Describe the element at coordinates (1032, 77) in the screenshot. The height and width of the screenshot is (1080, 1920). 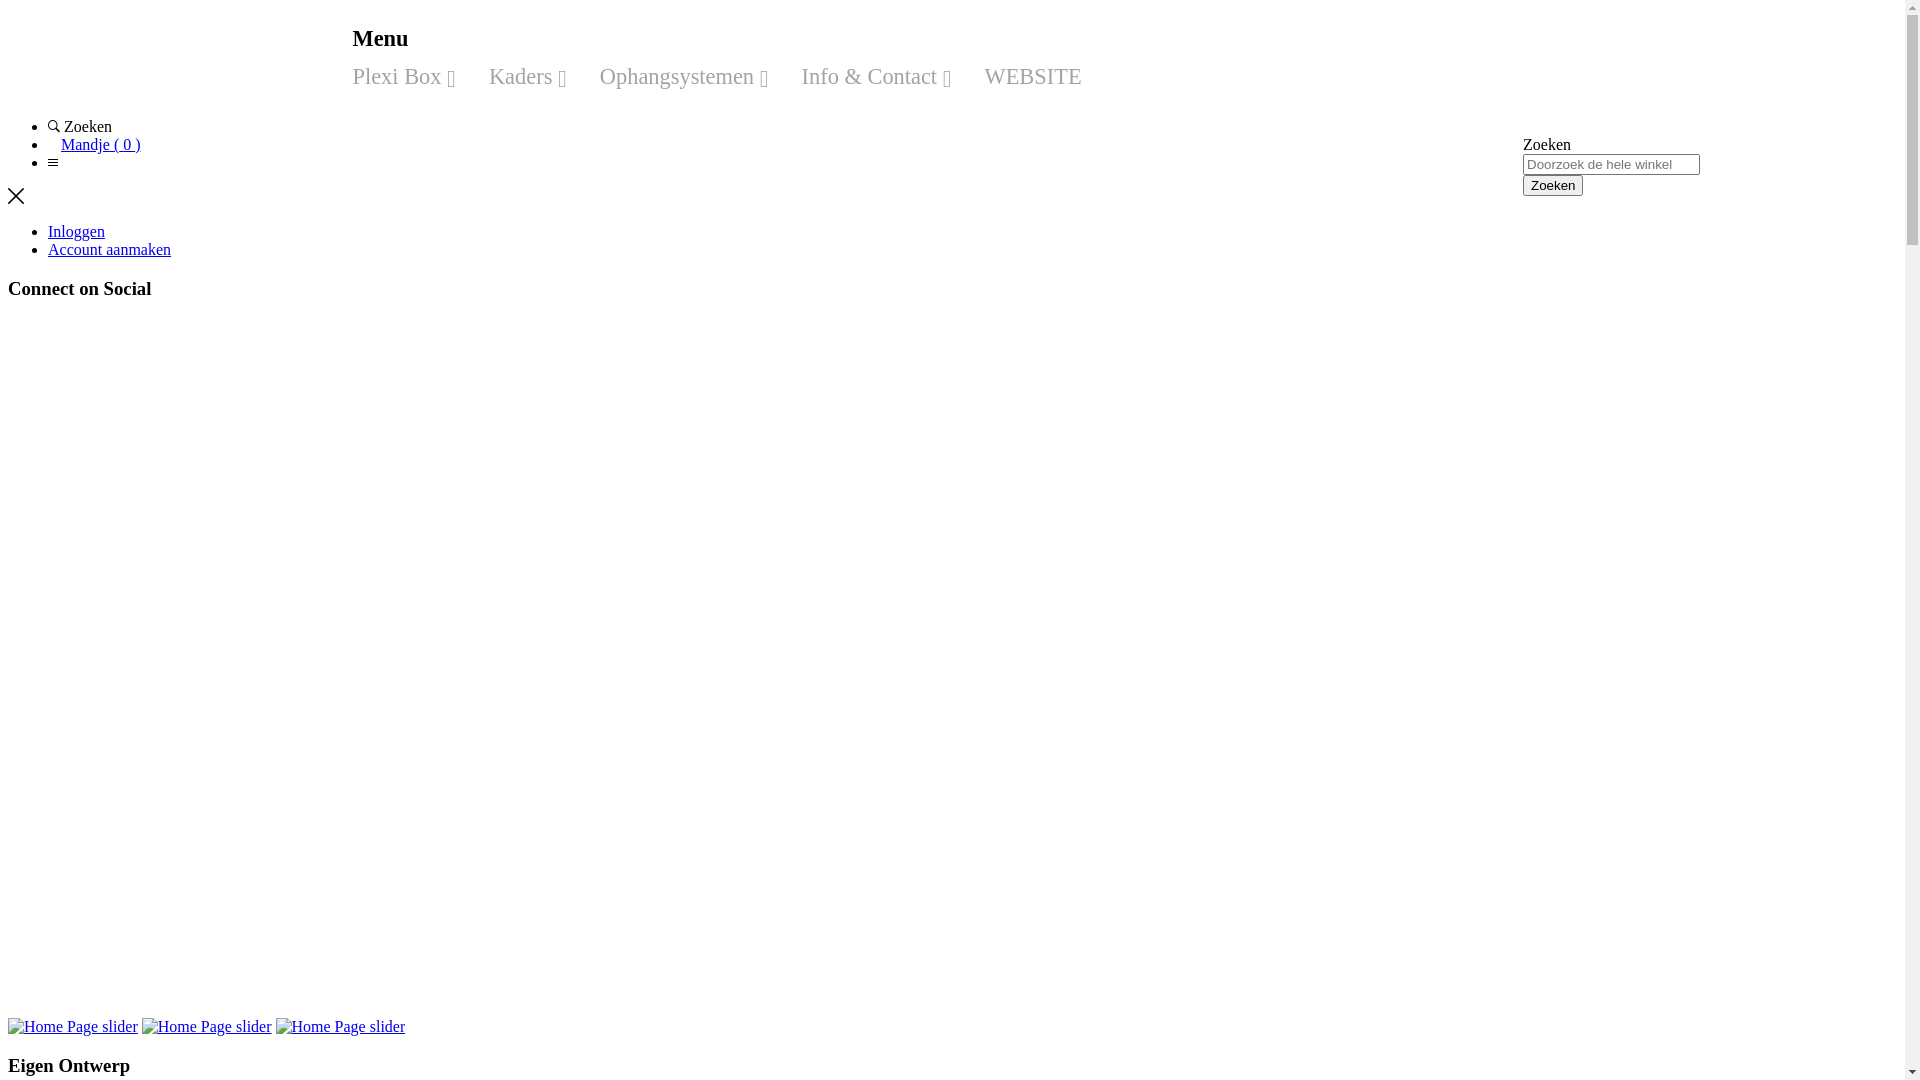
I see `WEBSITE` at that location.